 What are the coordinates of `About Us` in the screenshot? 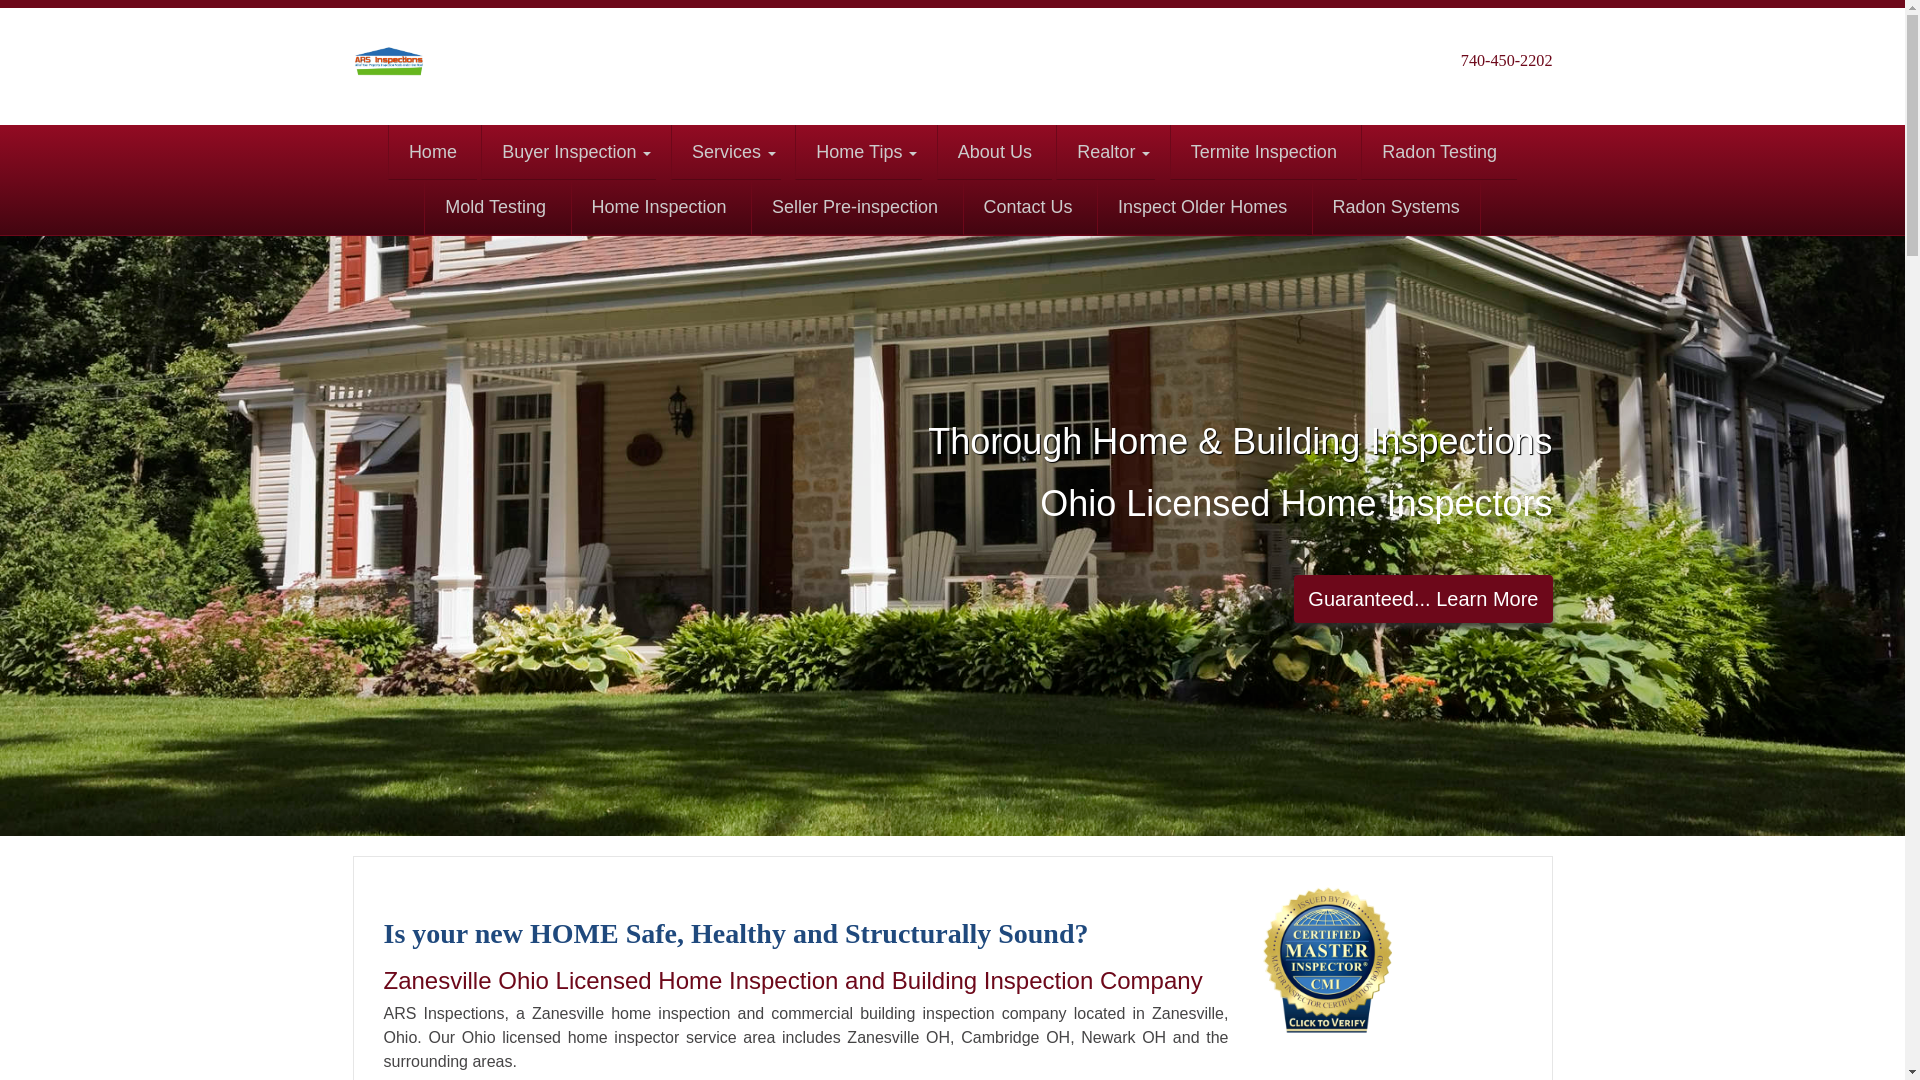 It's located at (994, 152).